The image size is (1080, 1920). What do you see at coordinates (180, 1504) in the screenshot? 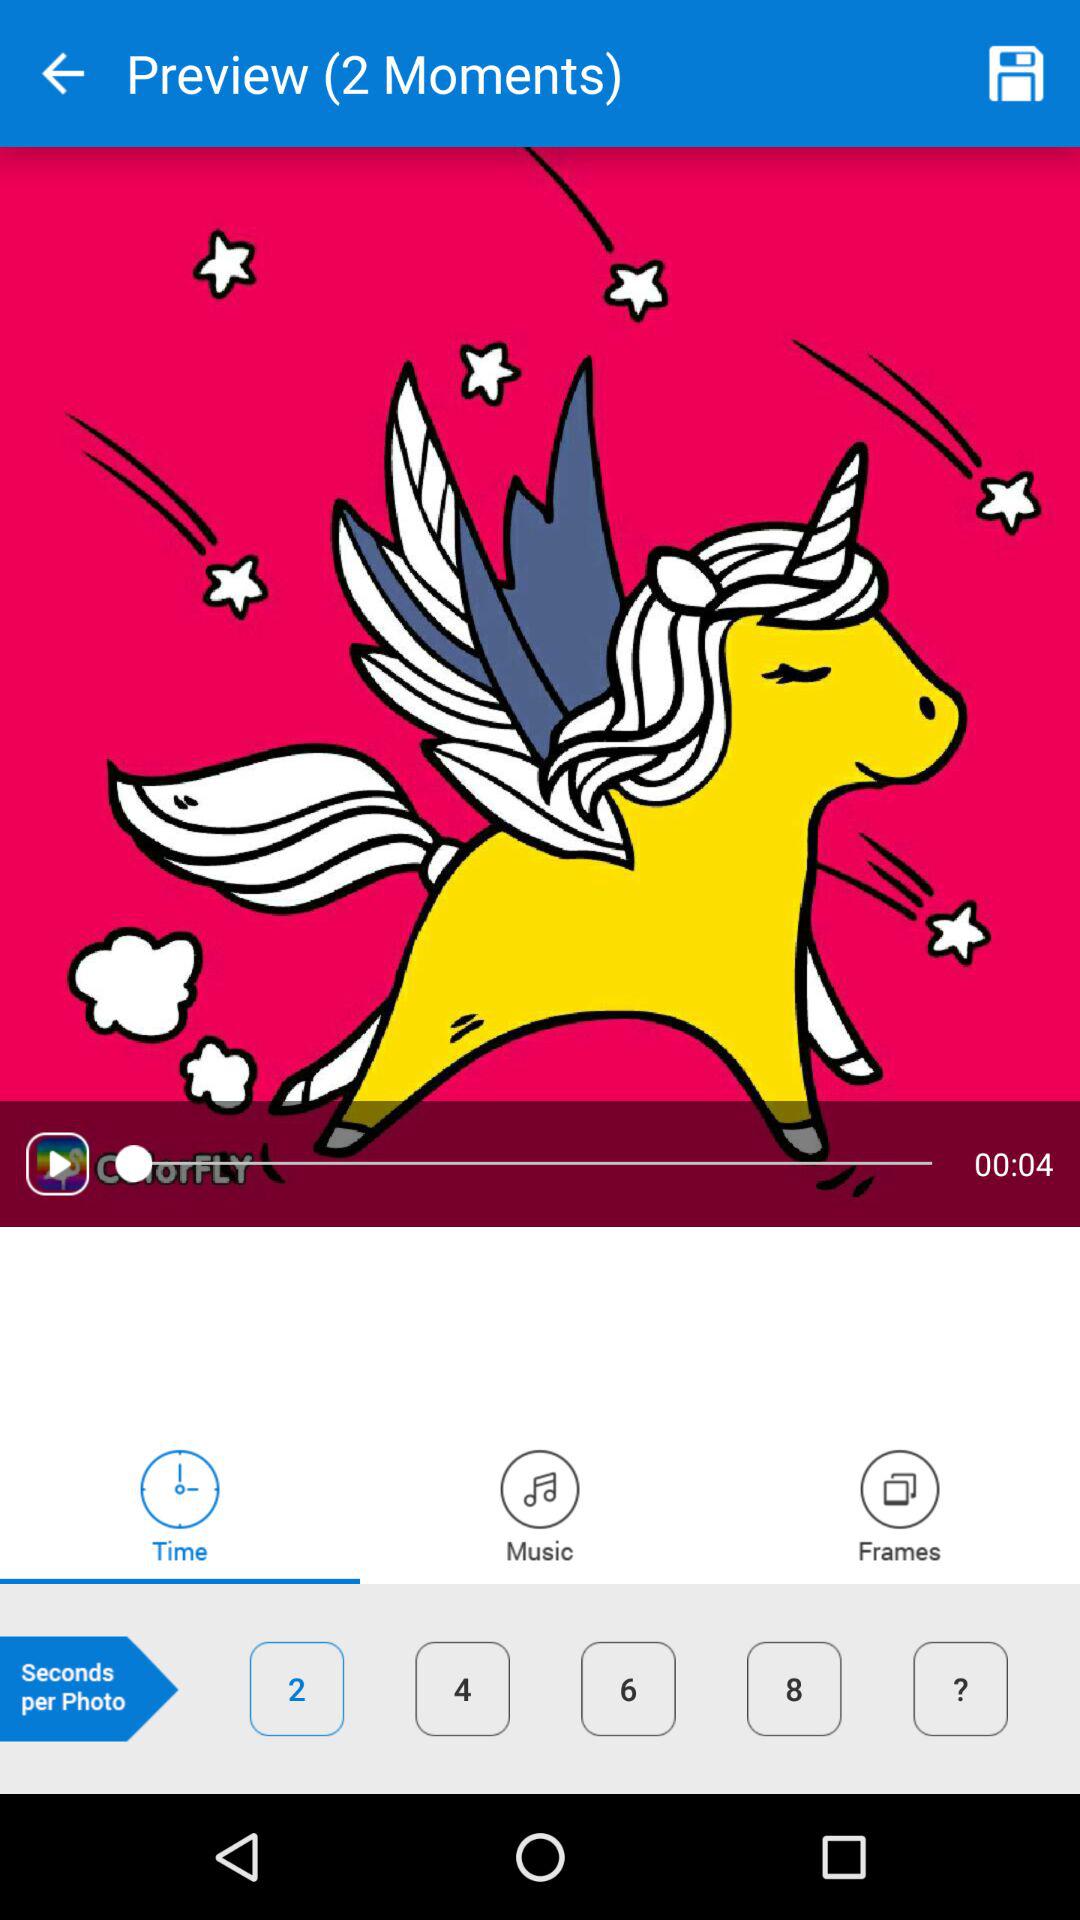
I see `alarm` at bounding box center [180, 1504].